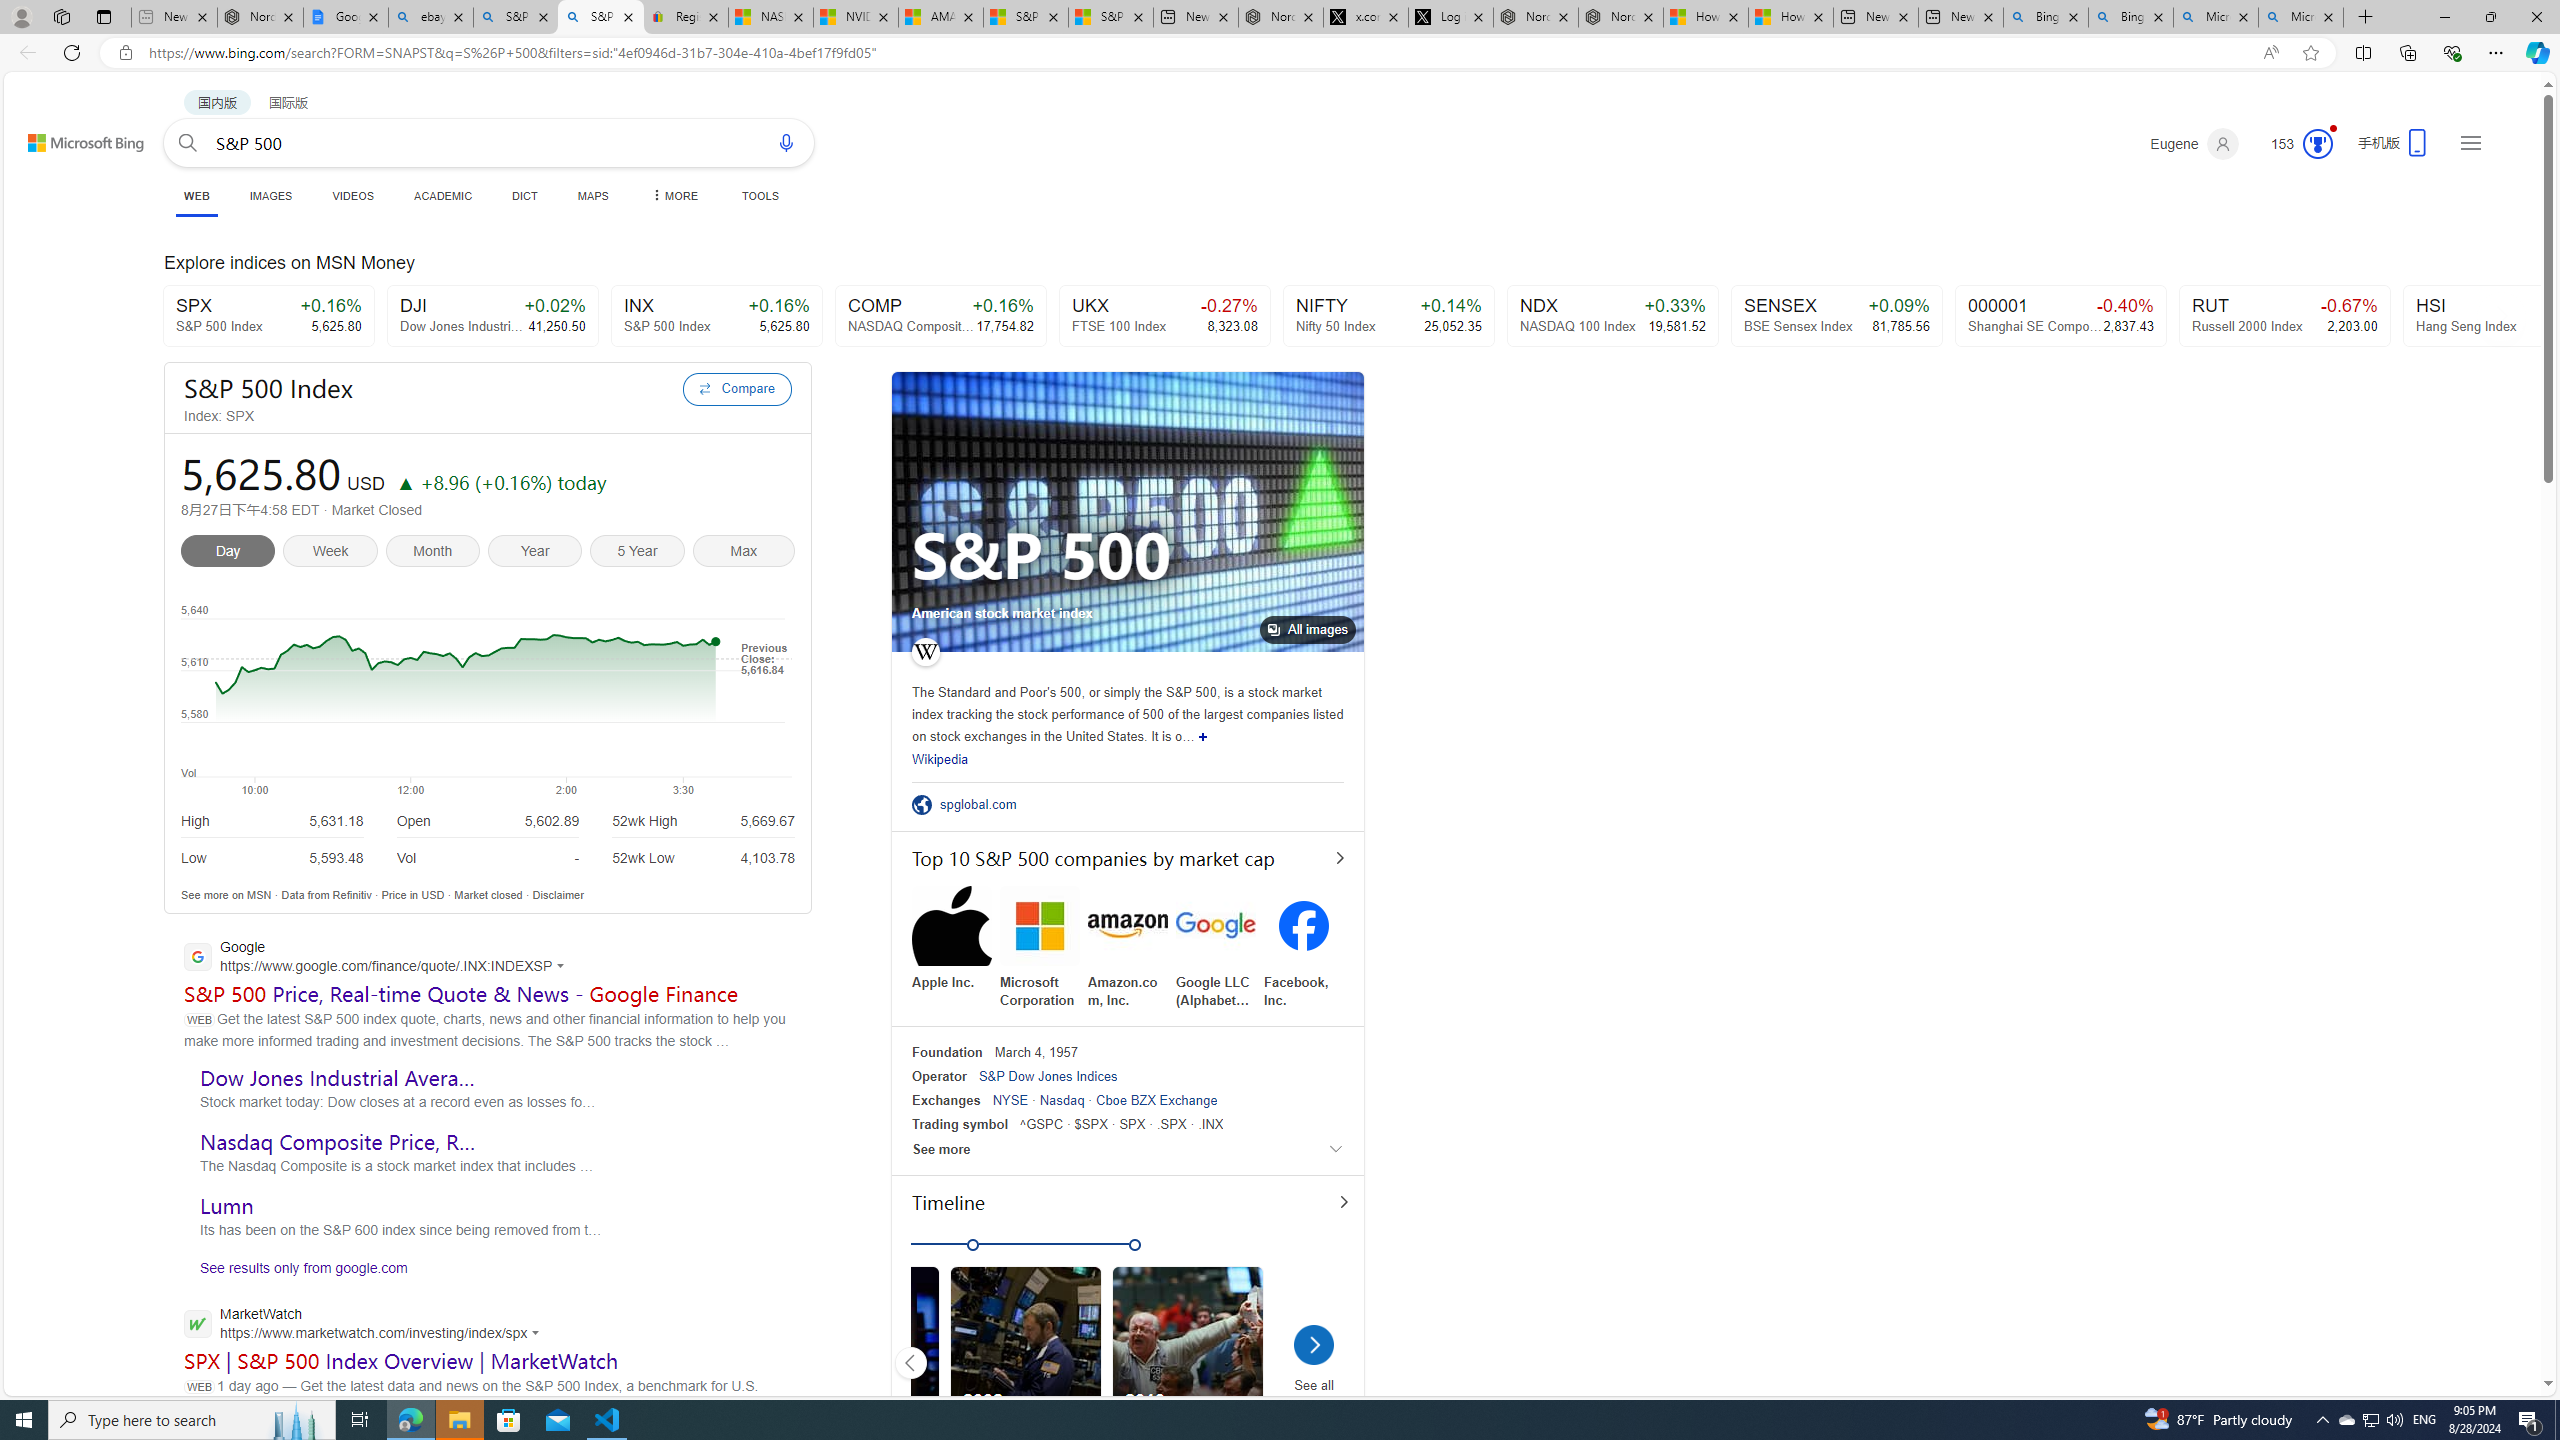  I want to click on How to Use a Monitor With Your Closed Laptop, so click(1792, 17).